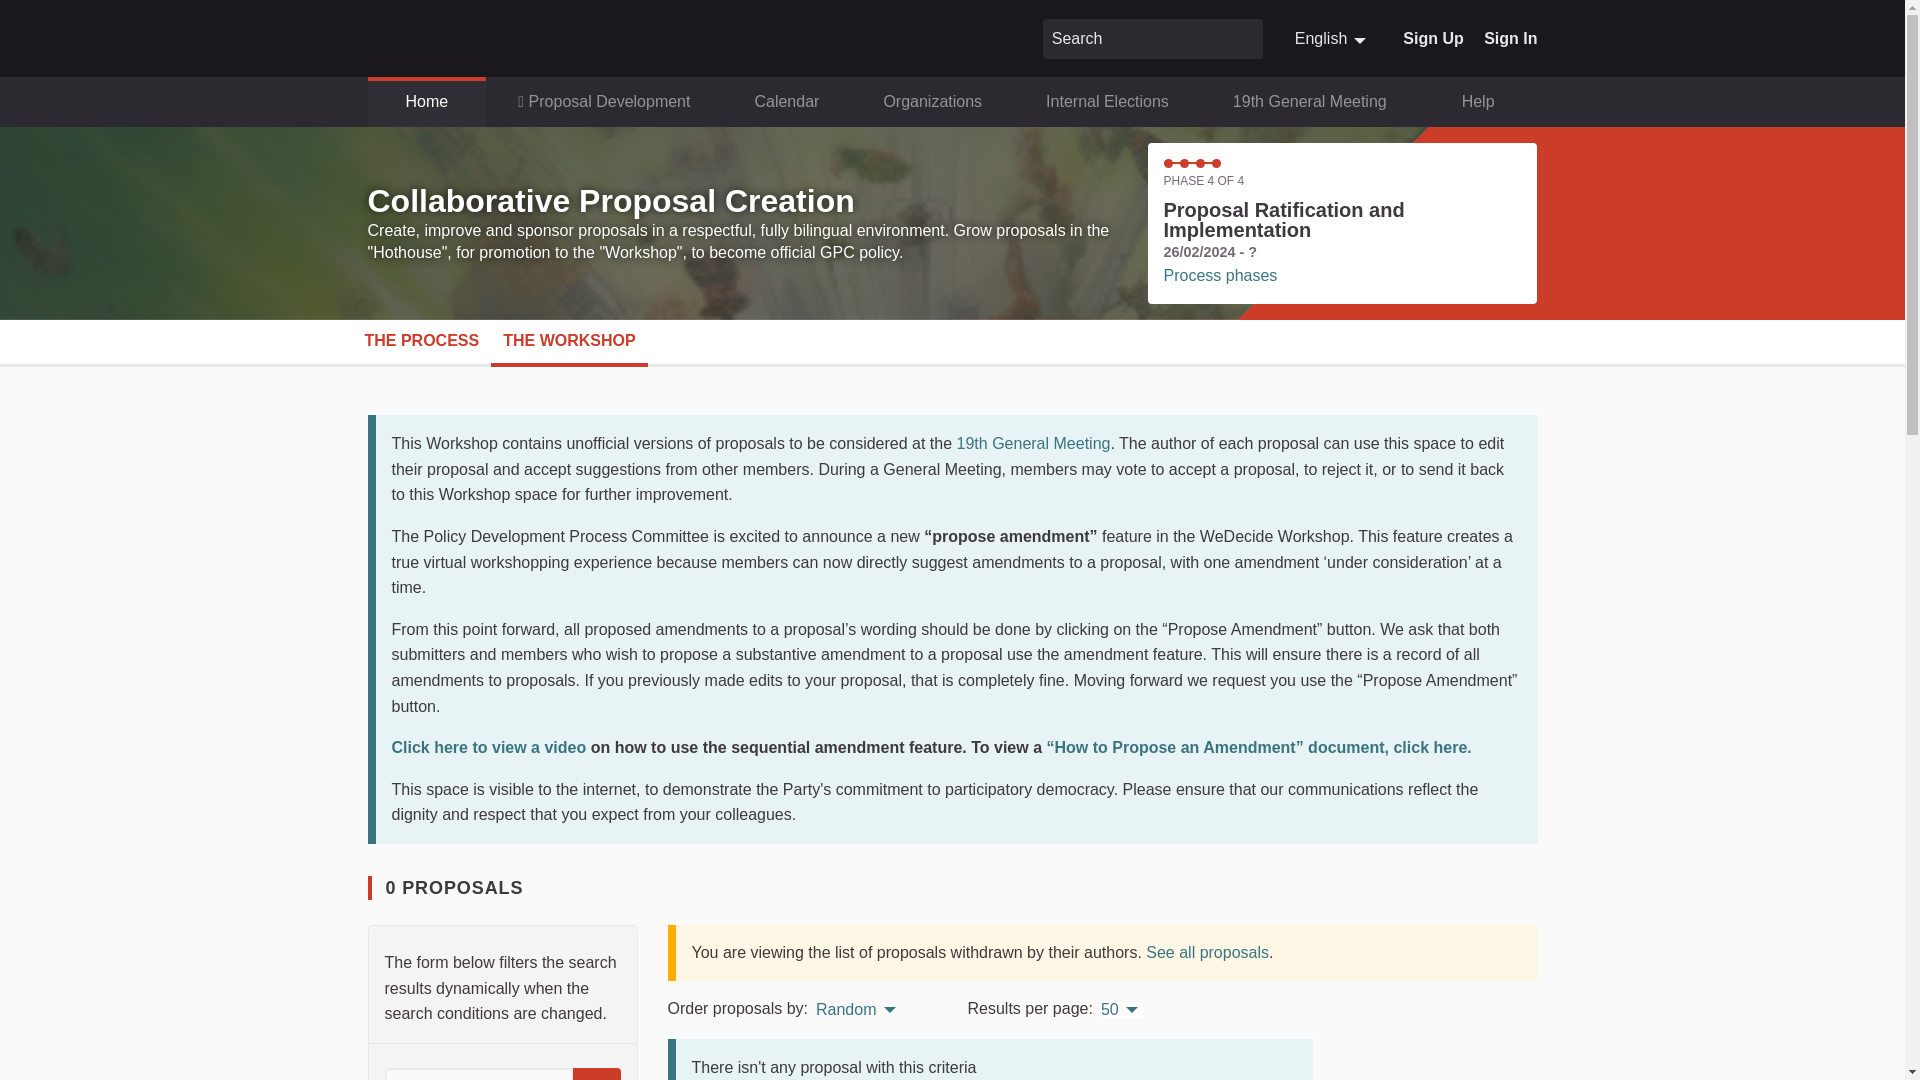 Image resolution: width=1920 pixels, height=1080 pixels. Describe the element at coordinates (491, 747) in the screenshot. I see `Click here to view a video ` at that location.